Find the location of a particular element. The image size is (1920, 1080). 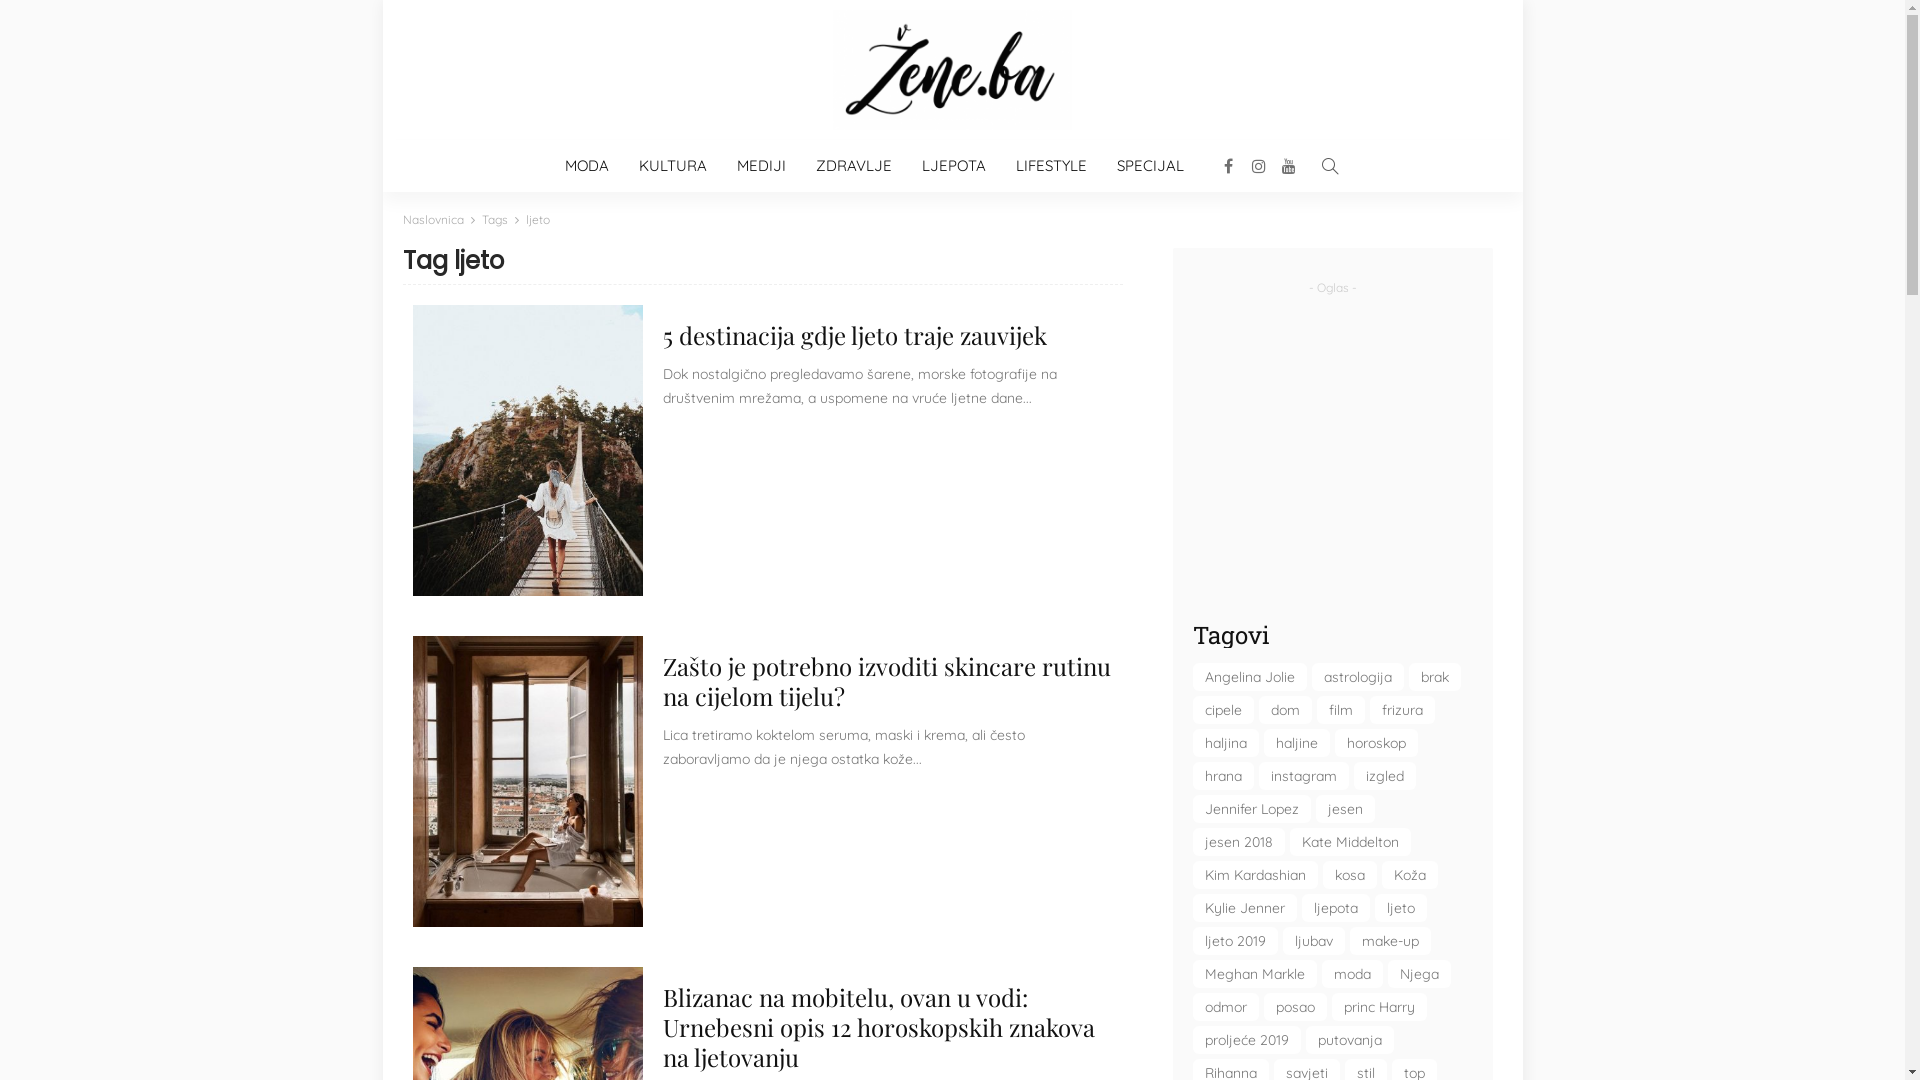

make-up is located at coordinates (1390, 941).